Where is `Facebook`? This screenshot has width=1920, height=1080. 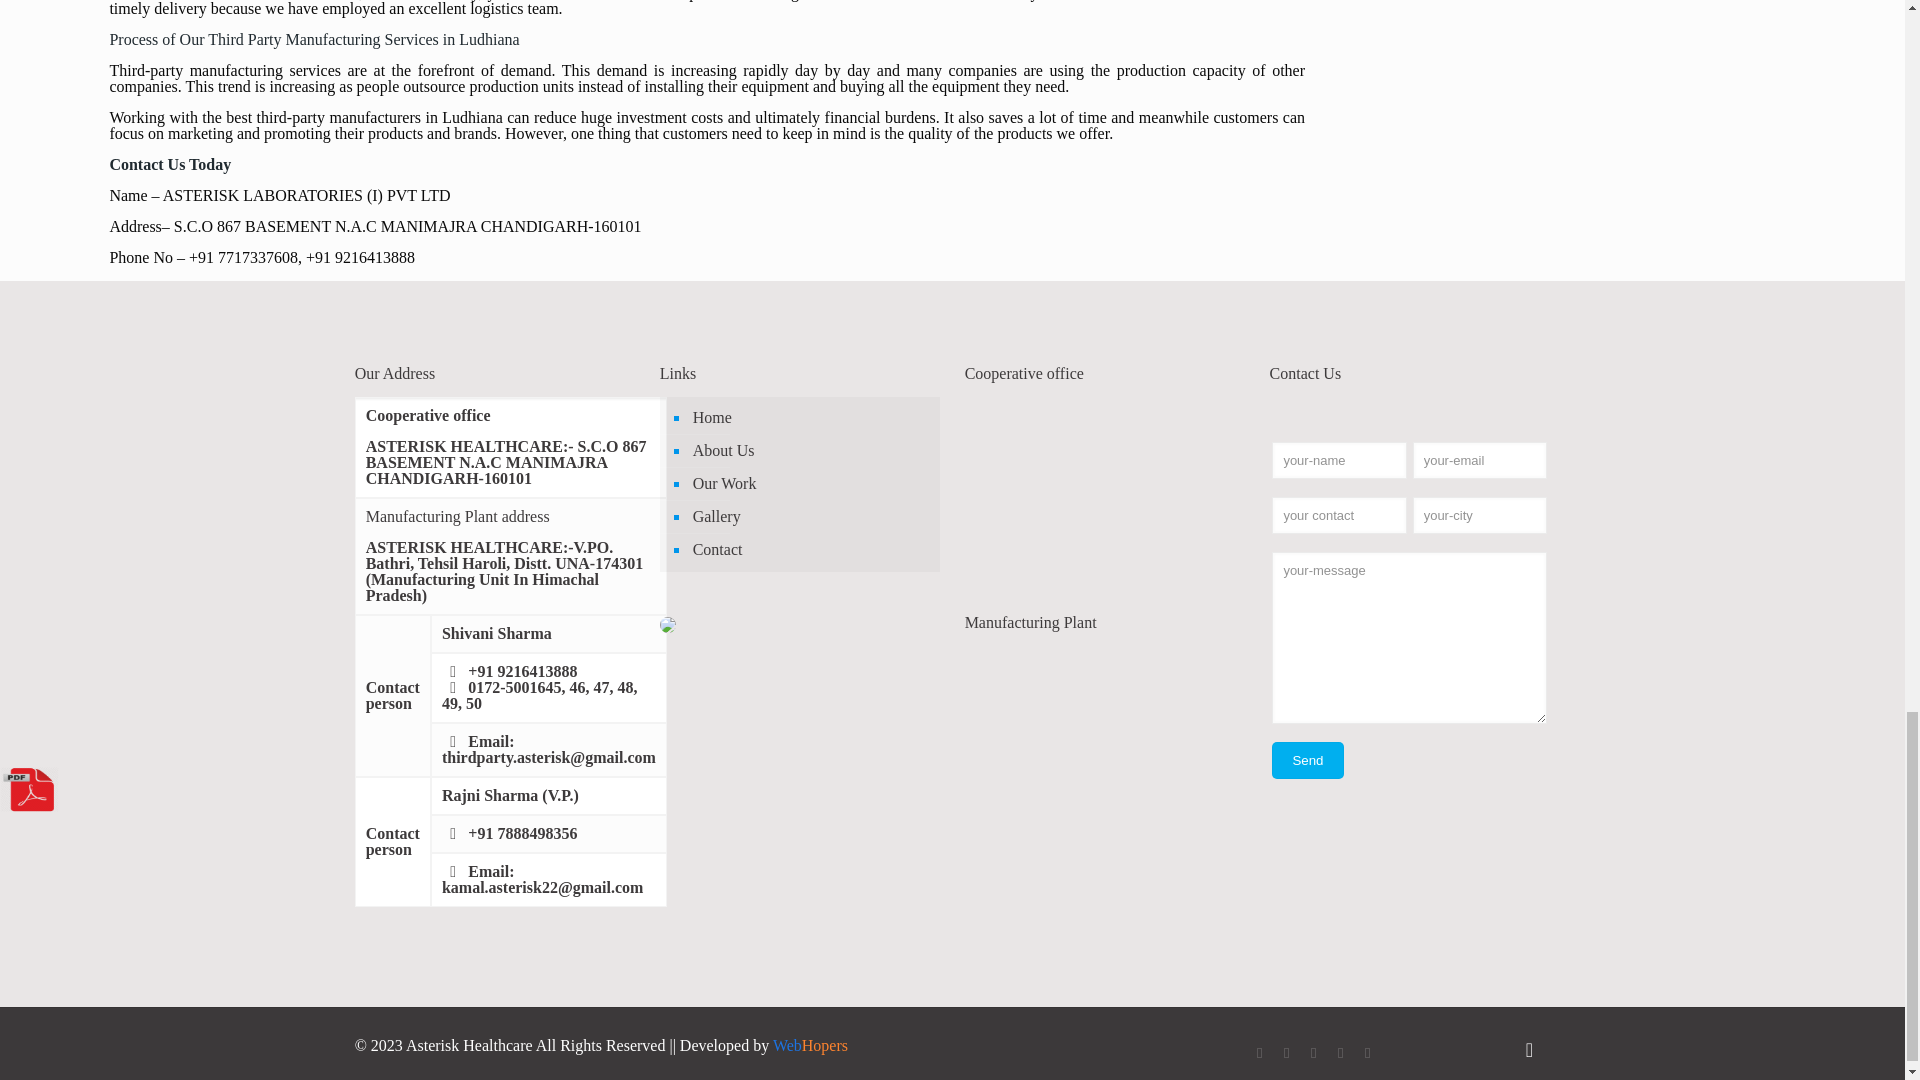 Facebook is located at coordinates (1259, 1052).